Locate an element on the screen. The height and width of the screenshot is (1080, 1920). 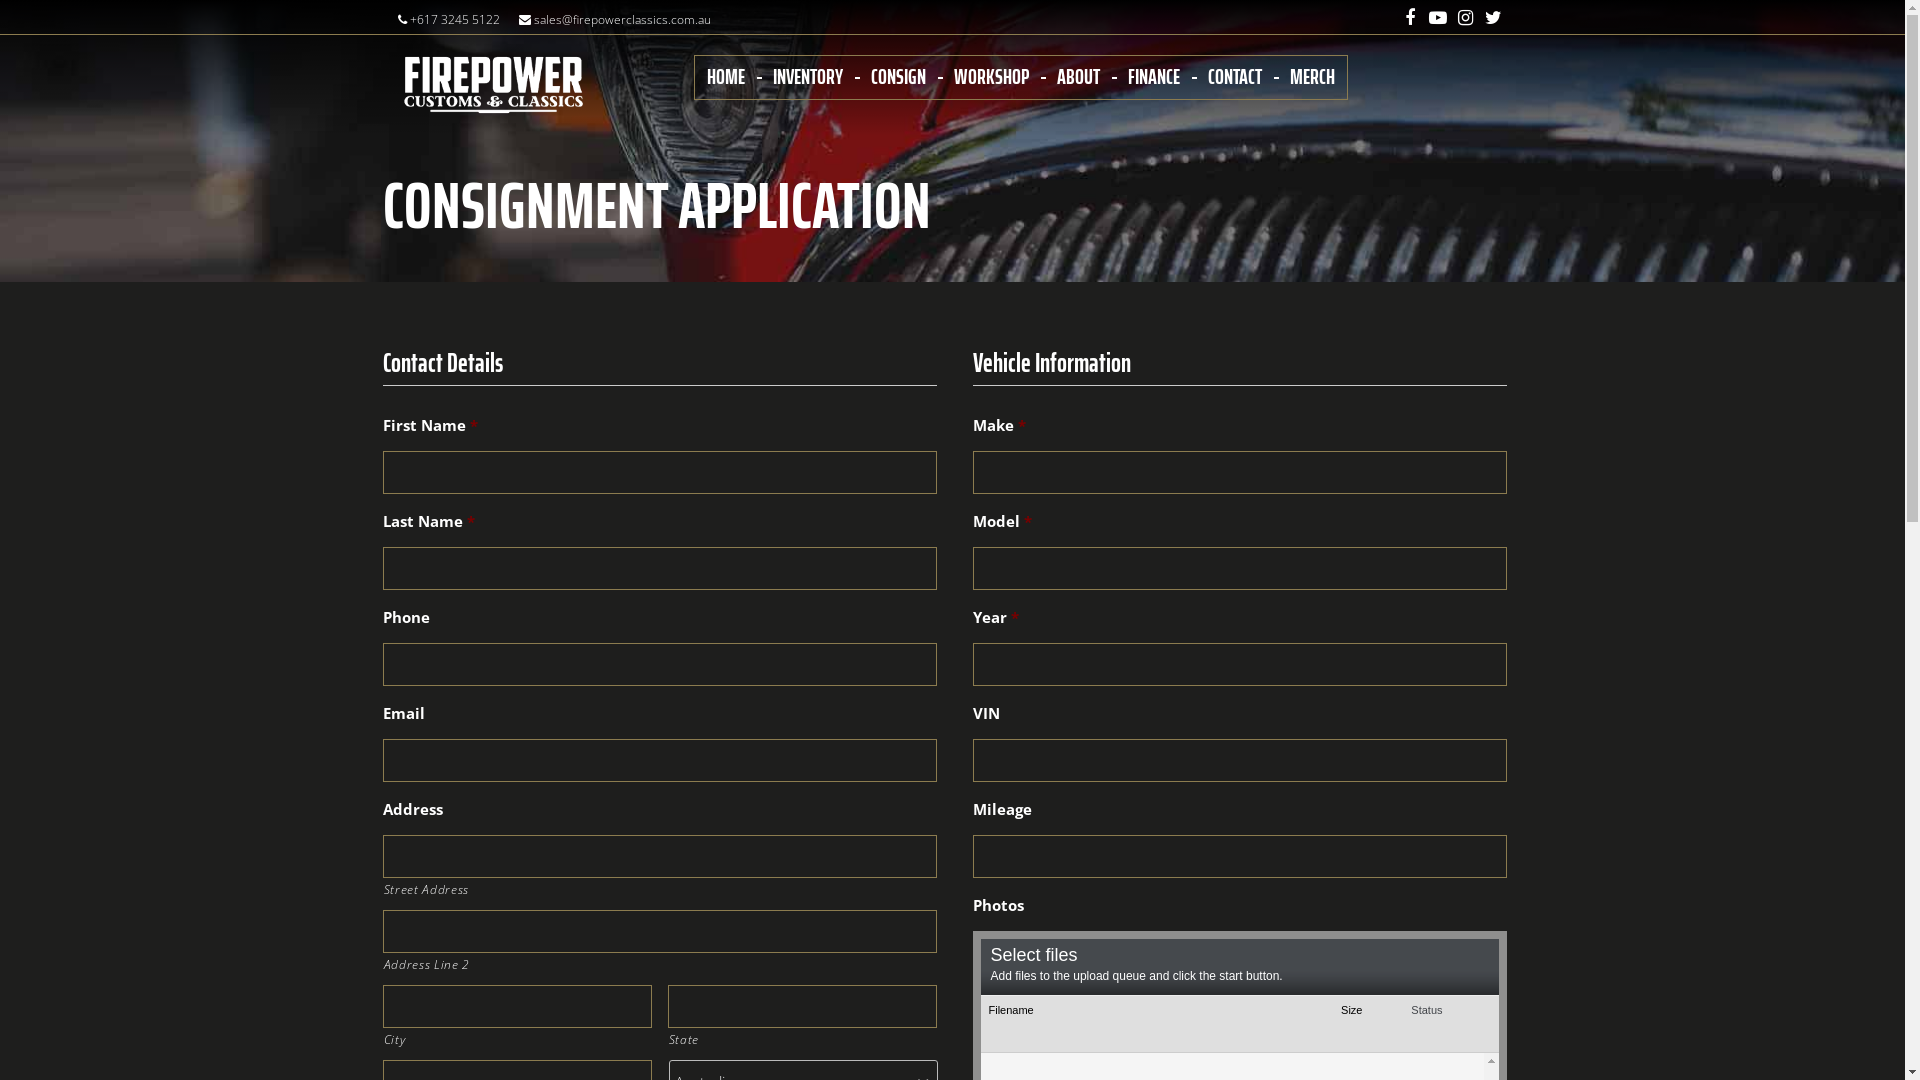
Twitter is located at coordinates (1494, 18).